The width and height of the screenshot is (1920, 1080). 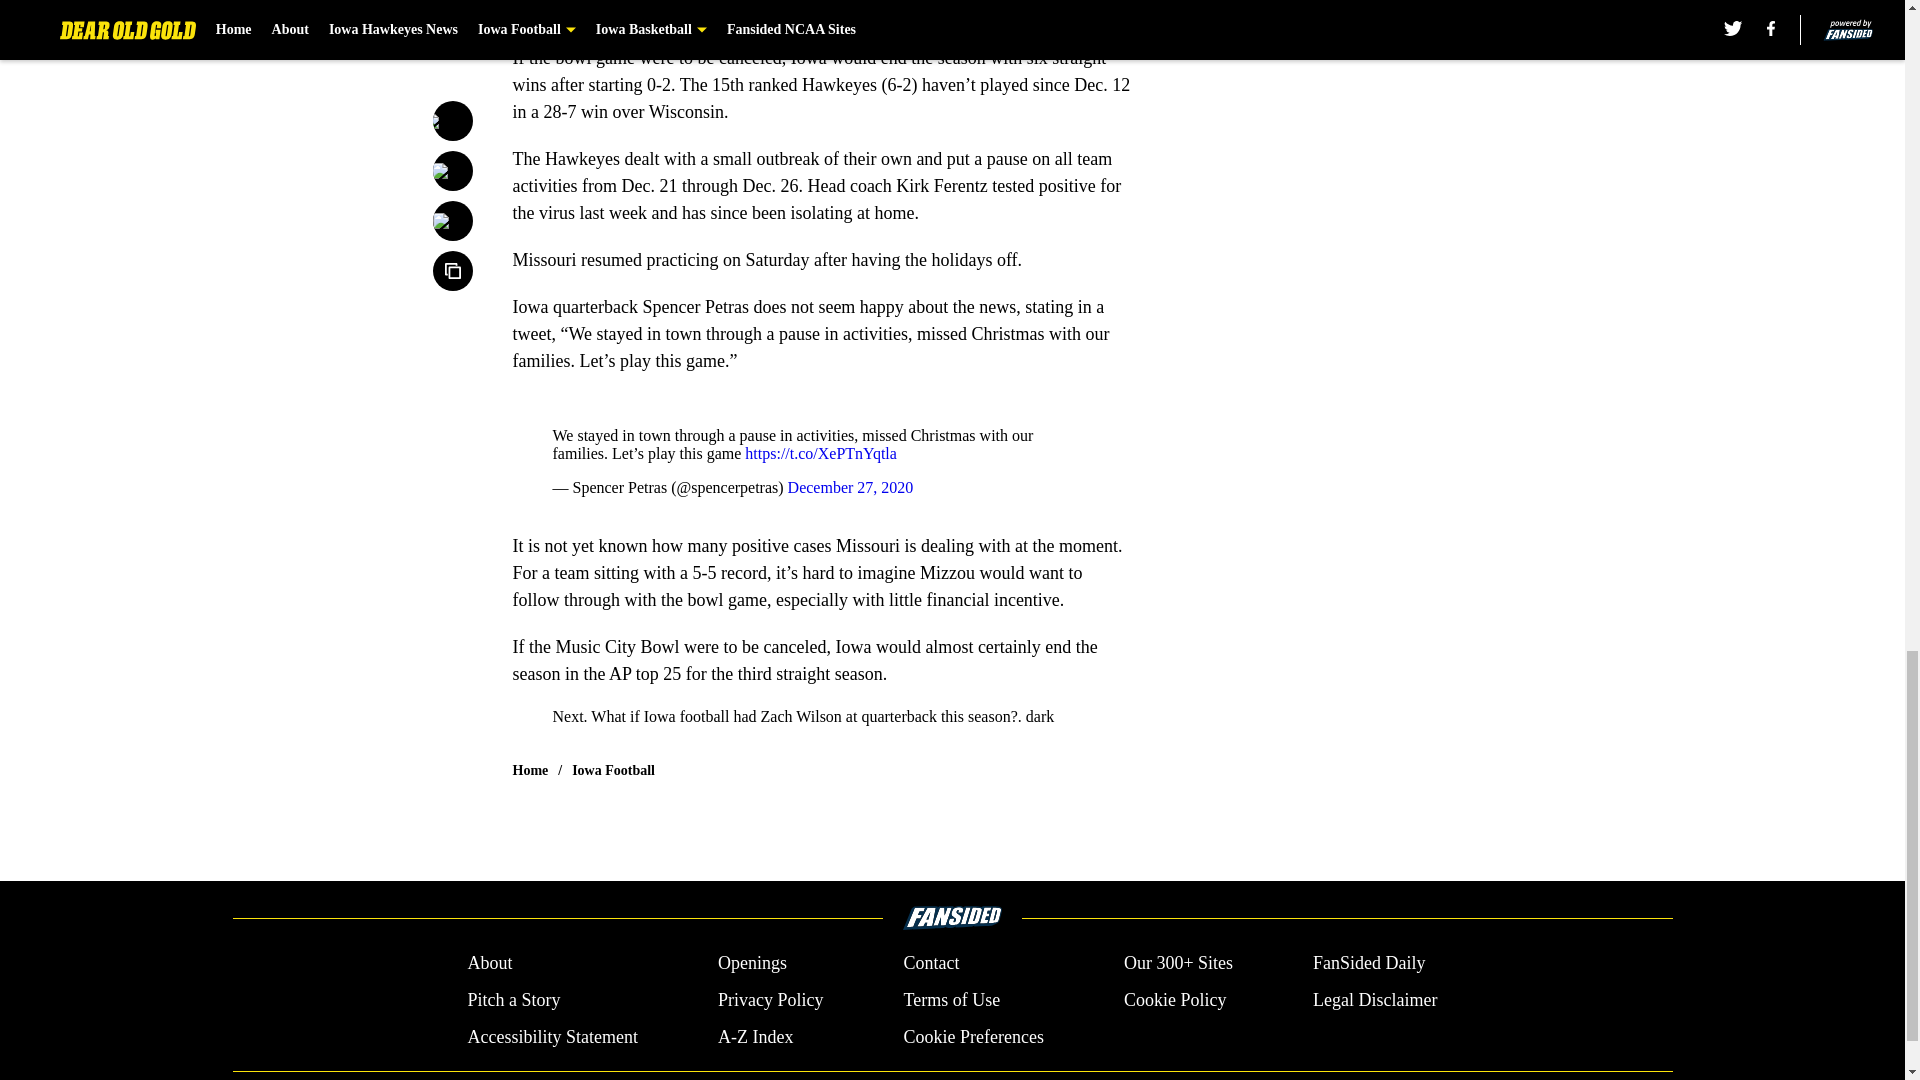 What do you see at coordinates (1370, 964) in the screenshot?
I see `FanSided Daily` at bounding box center [1370, 964].